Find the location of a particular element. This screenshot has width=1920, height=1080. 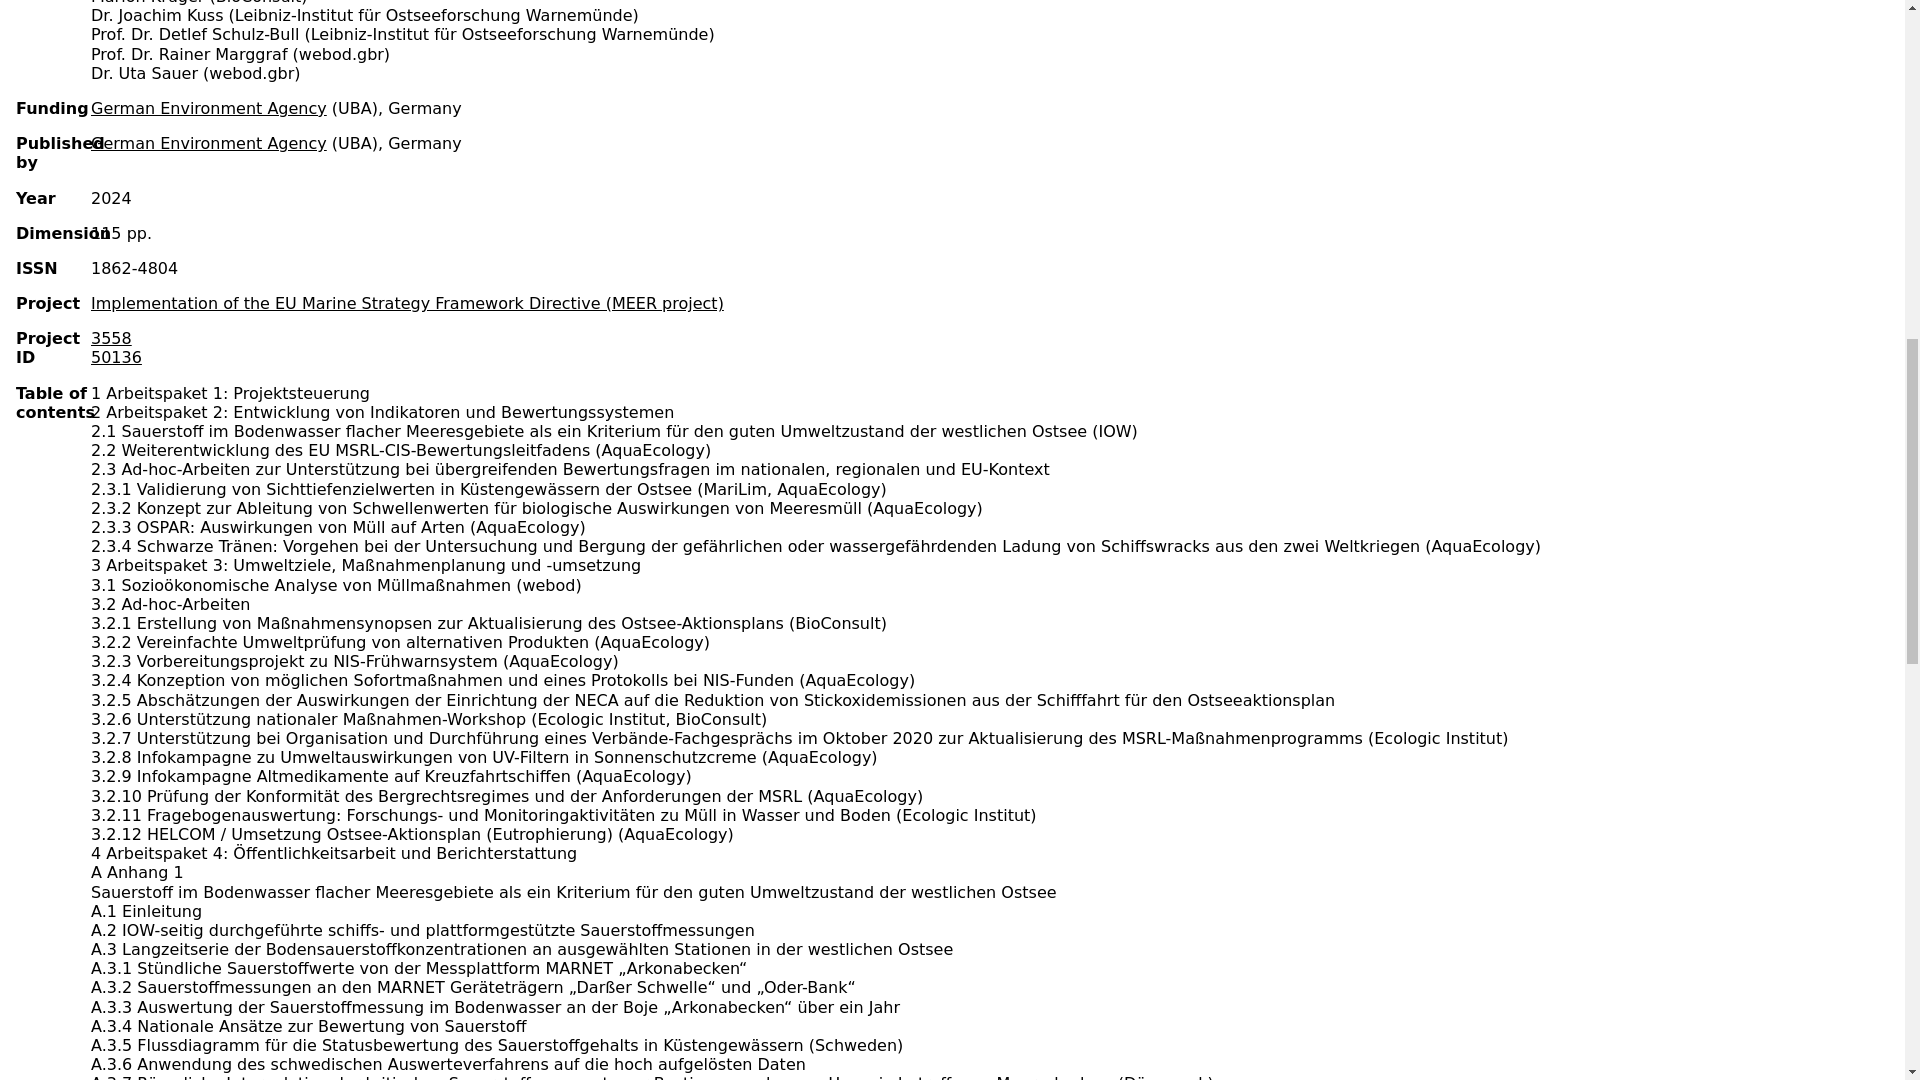

50136 is located at coordinates (116, 357).